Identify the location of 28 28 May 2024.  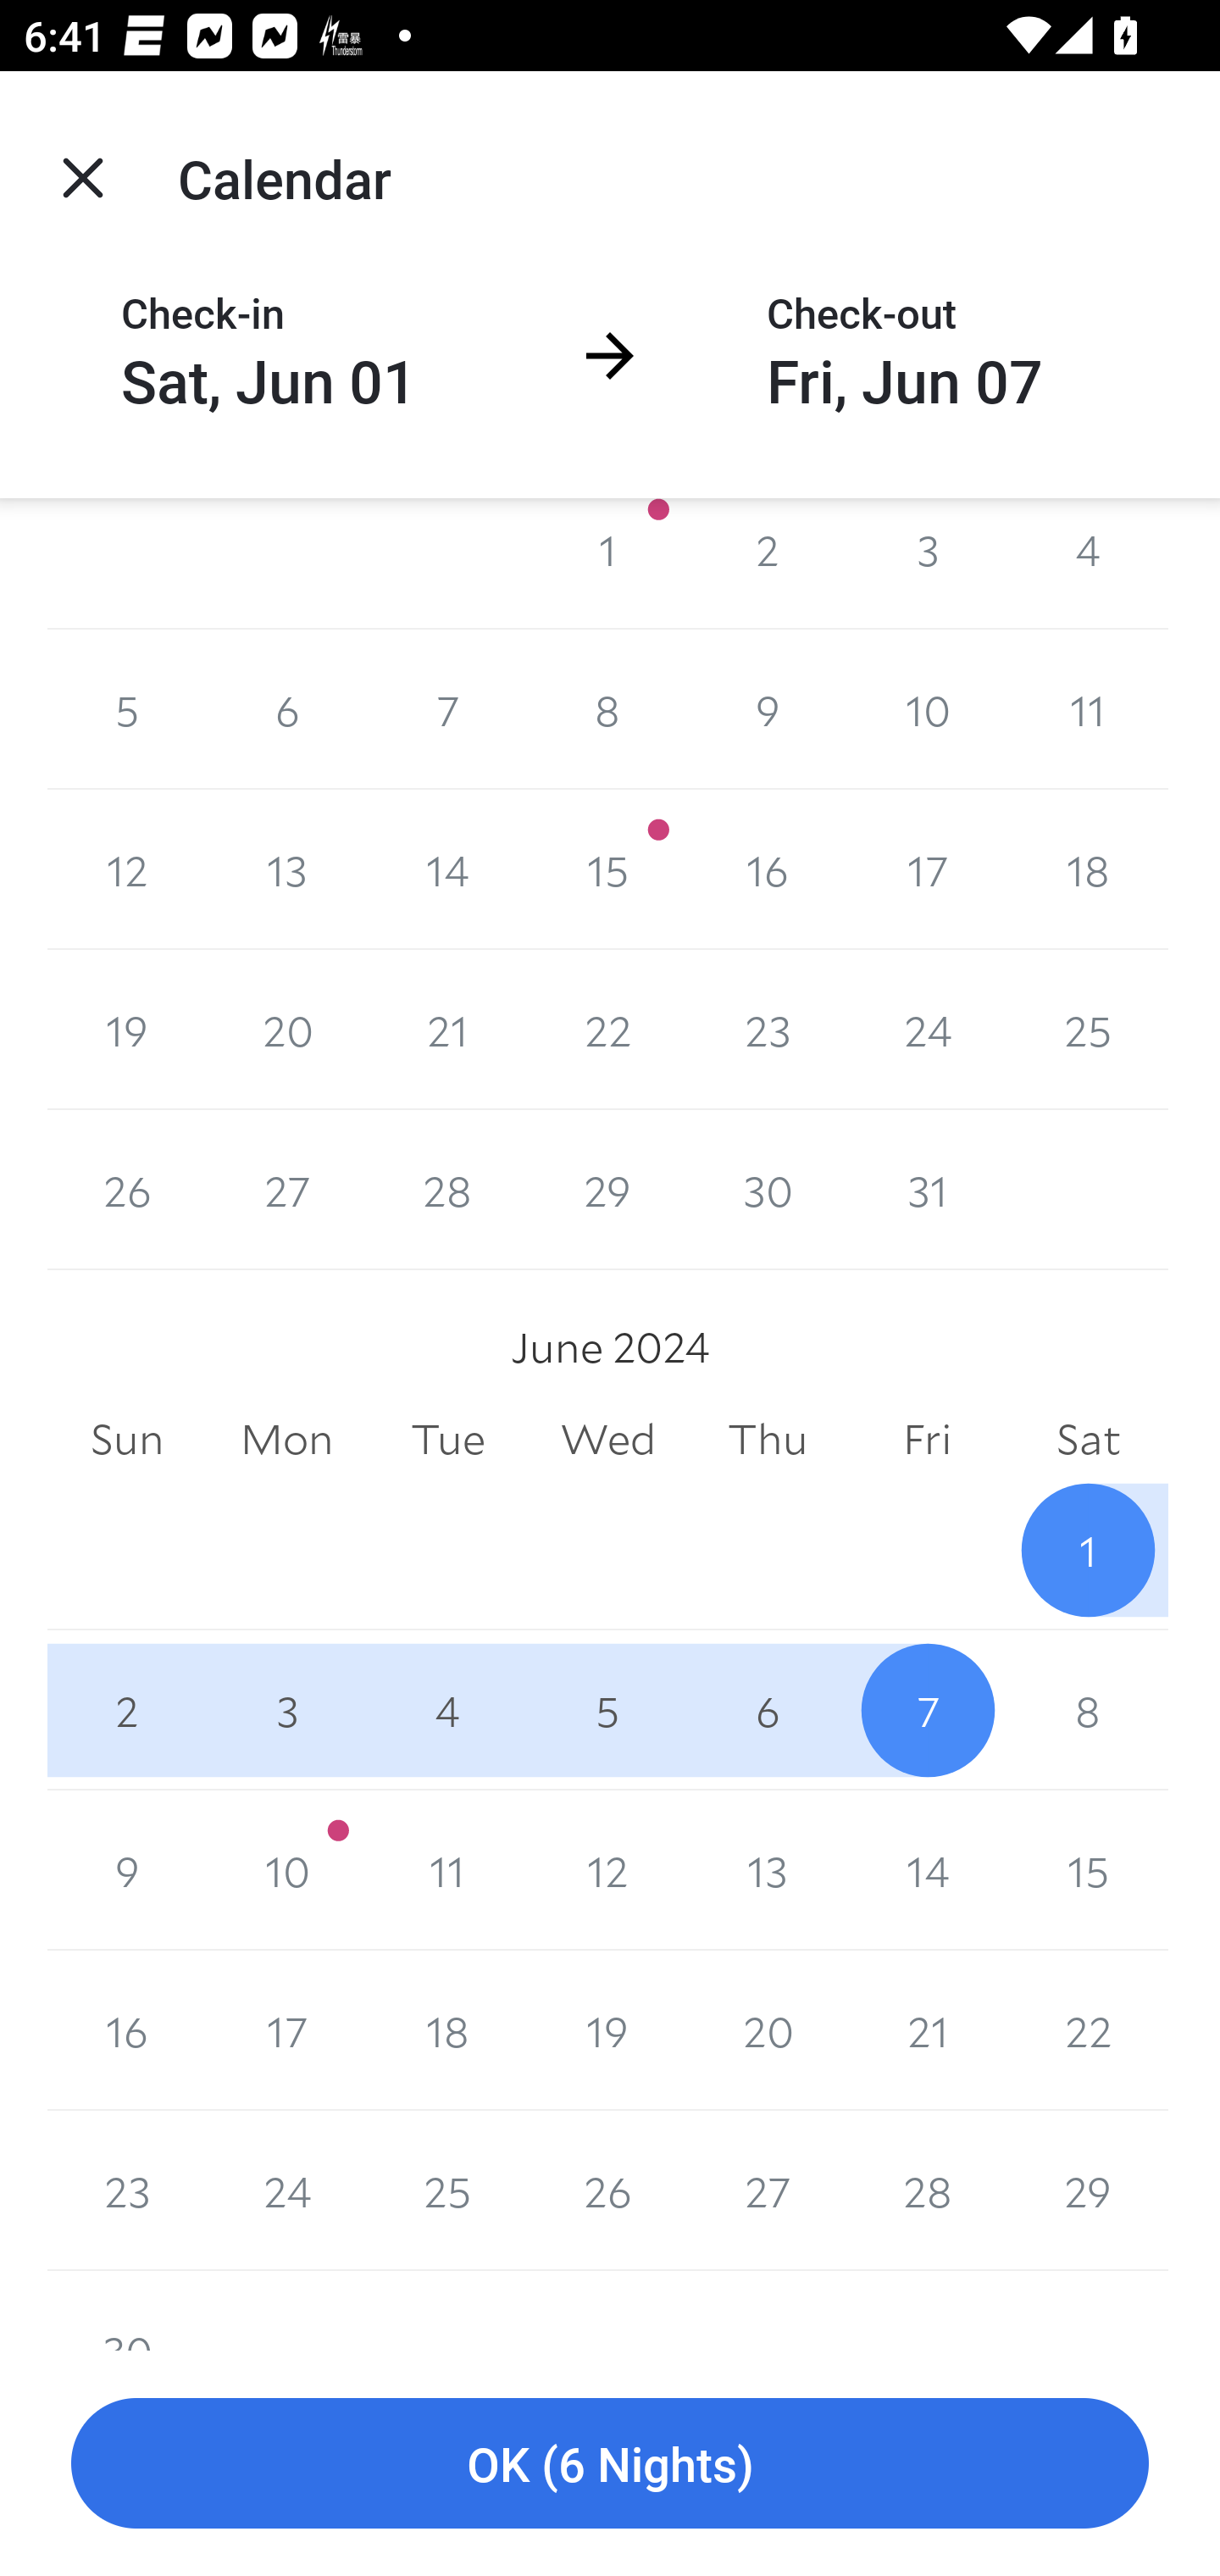
(447, 1190).